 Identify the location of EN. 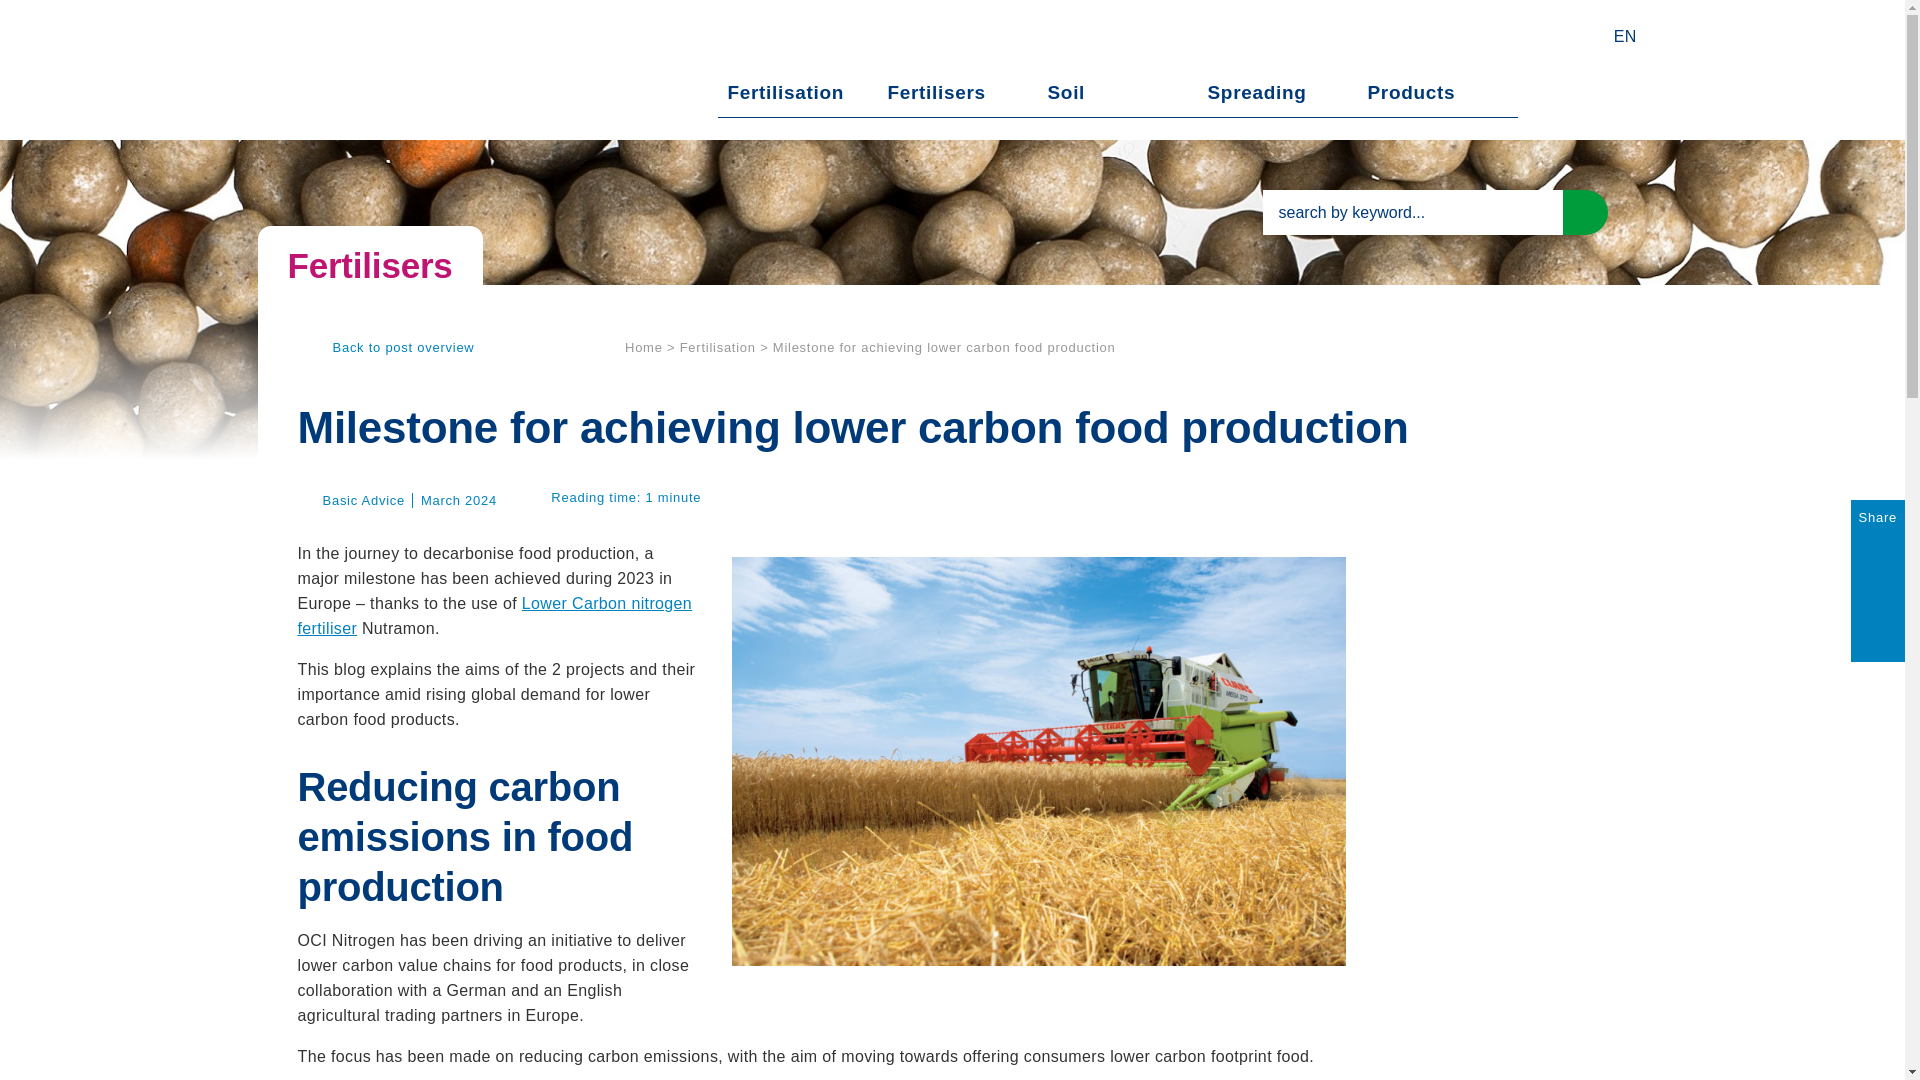
(1624, 36).